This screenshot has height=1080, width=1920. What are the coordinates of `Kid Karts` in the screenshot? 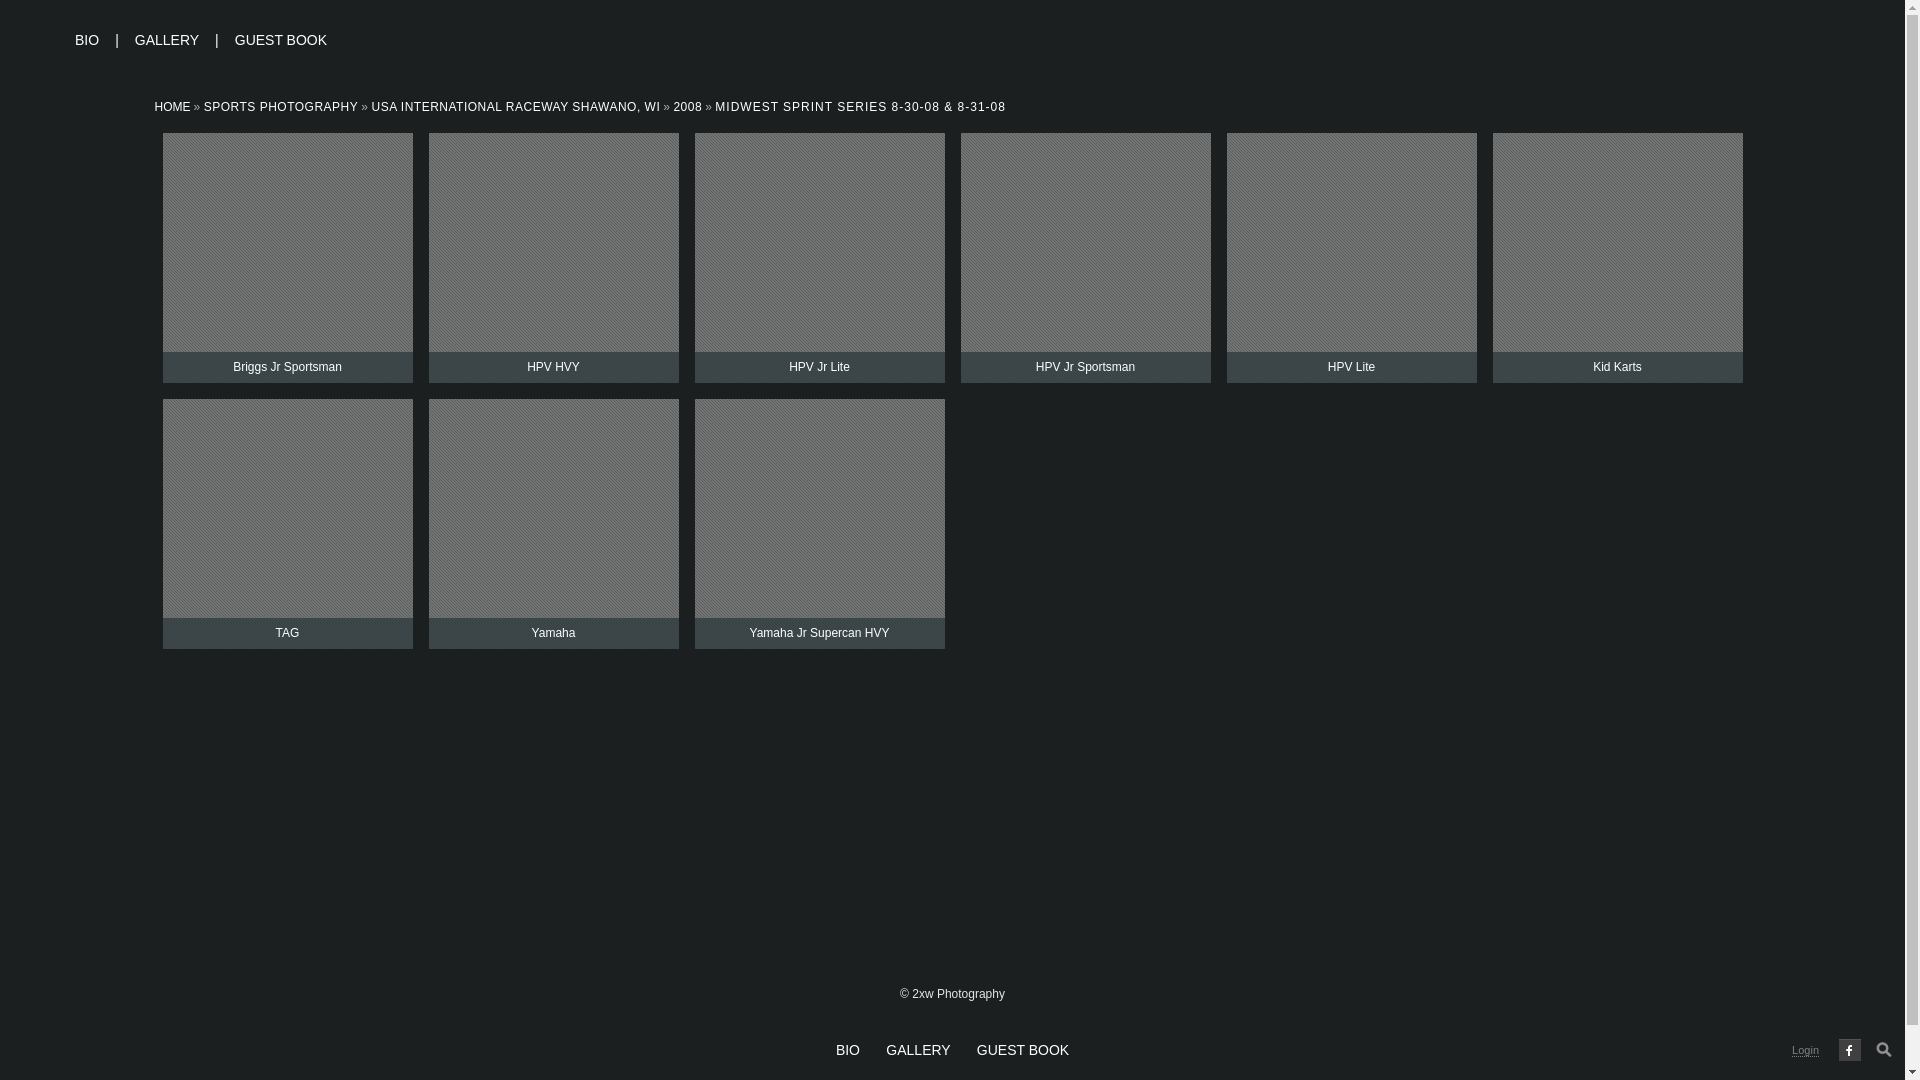 It's located at (1617, 258).